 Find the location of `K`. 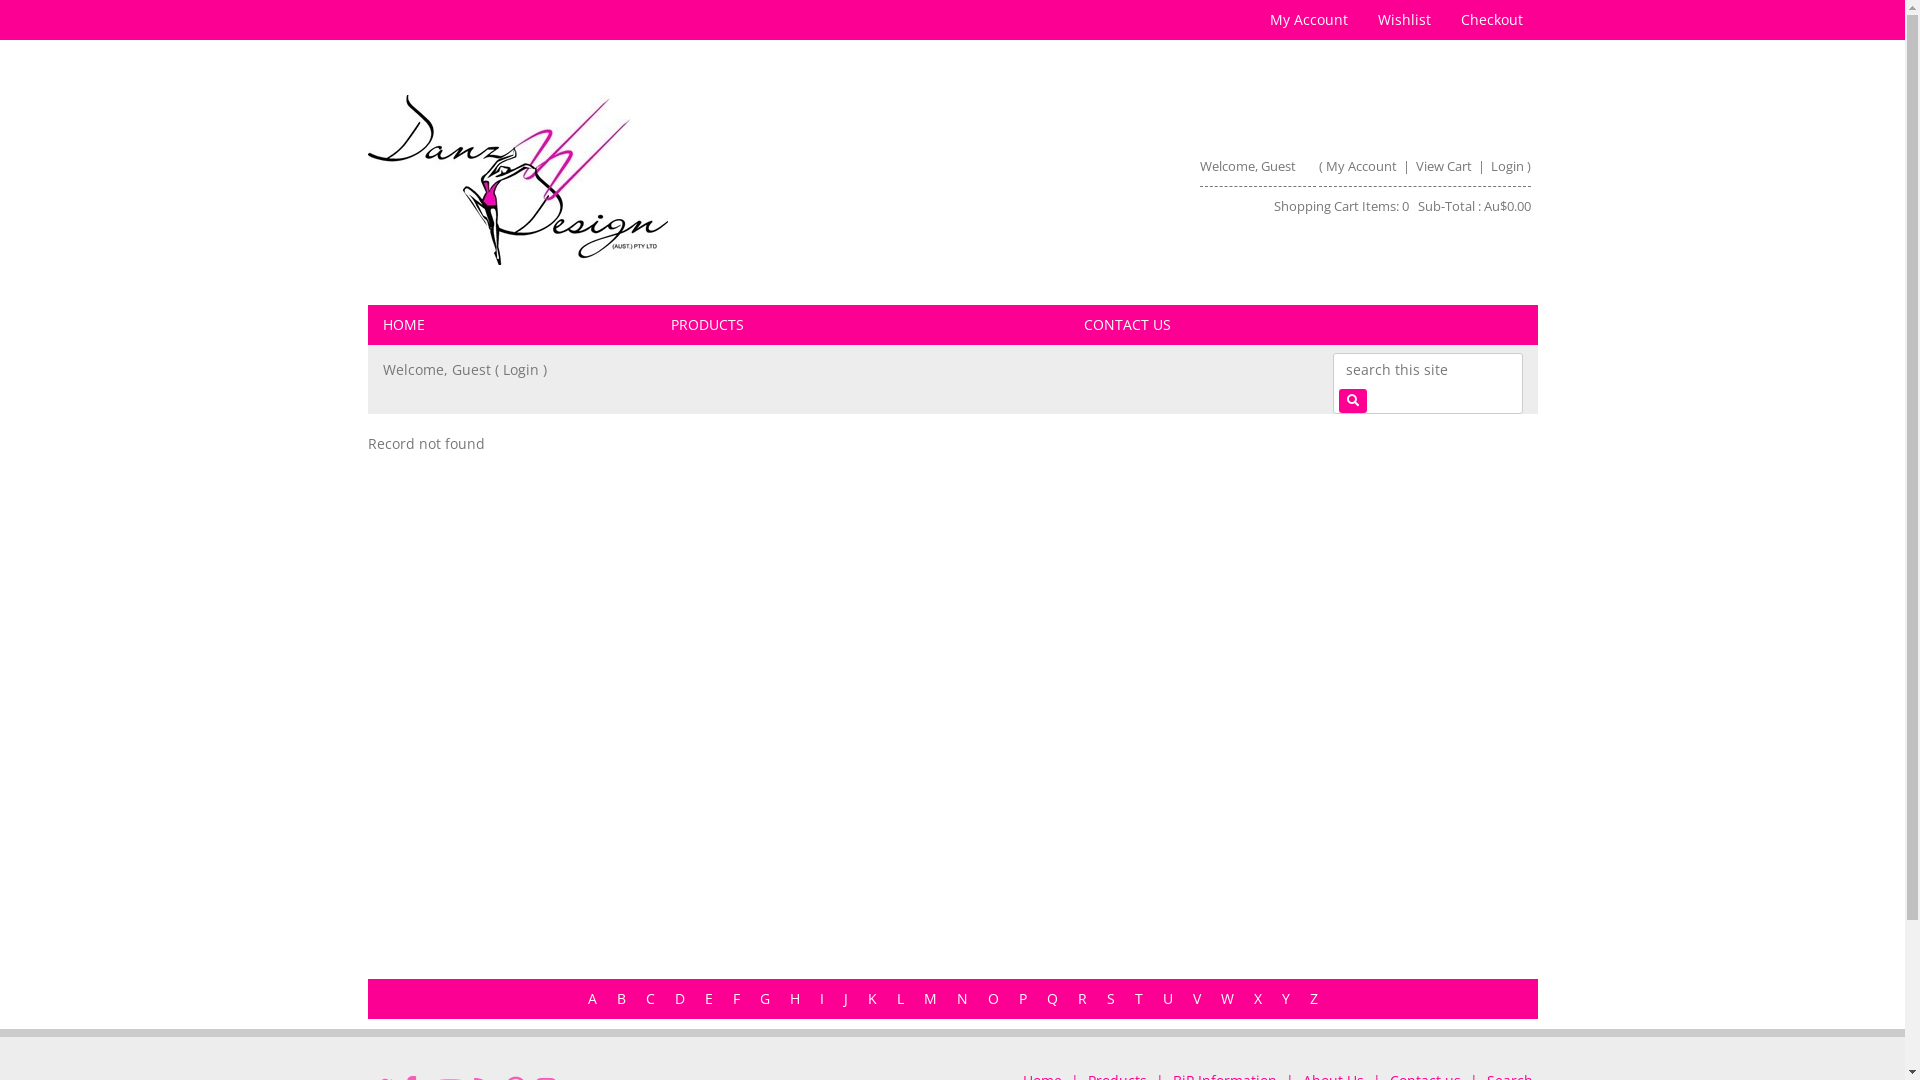

K is located at coordinates (872, 998).